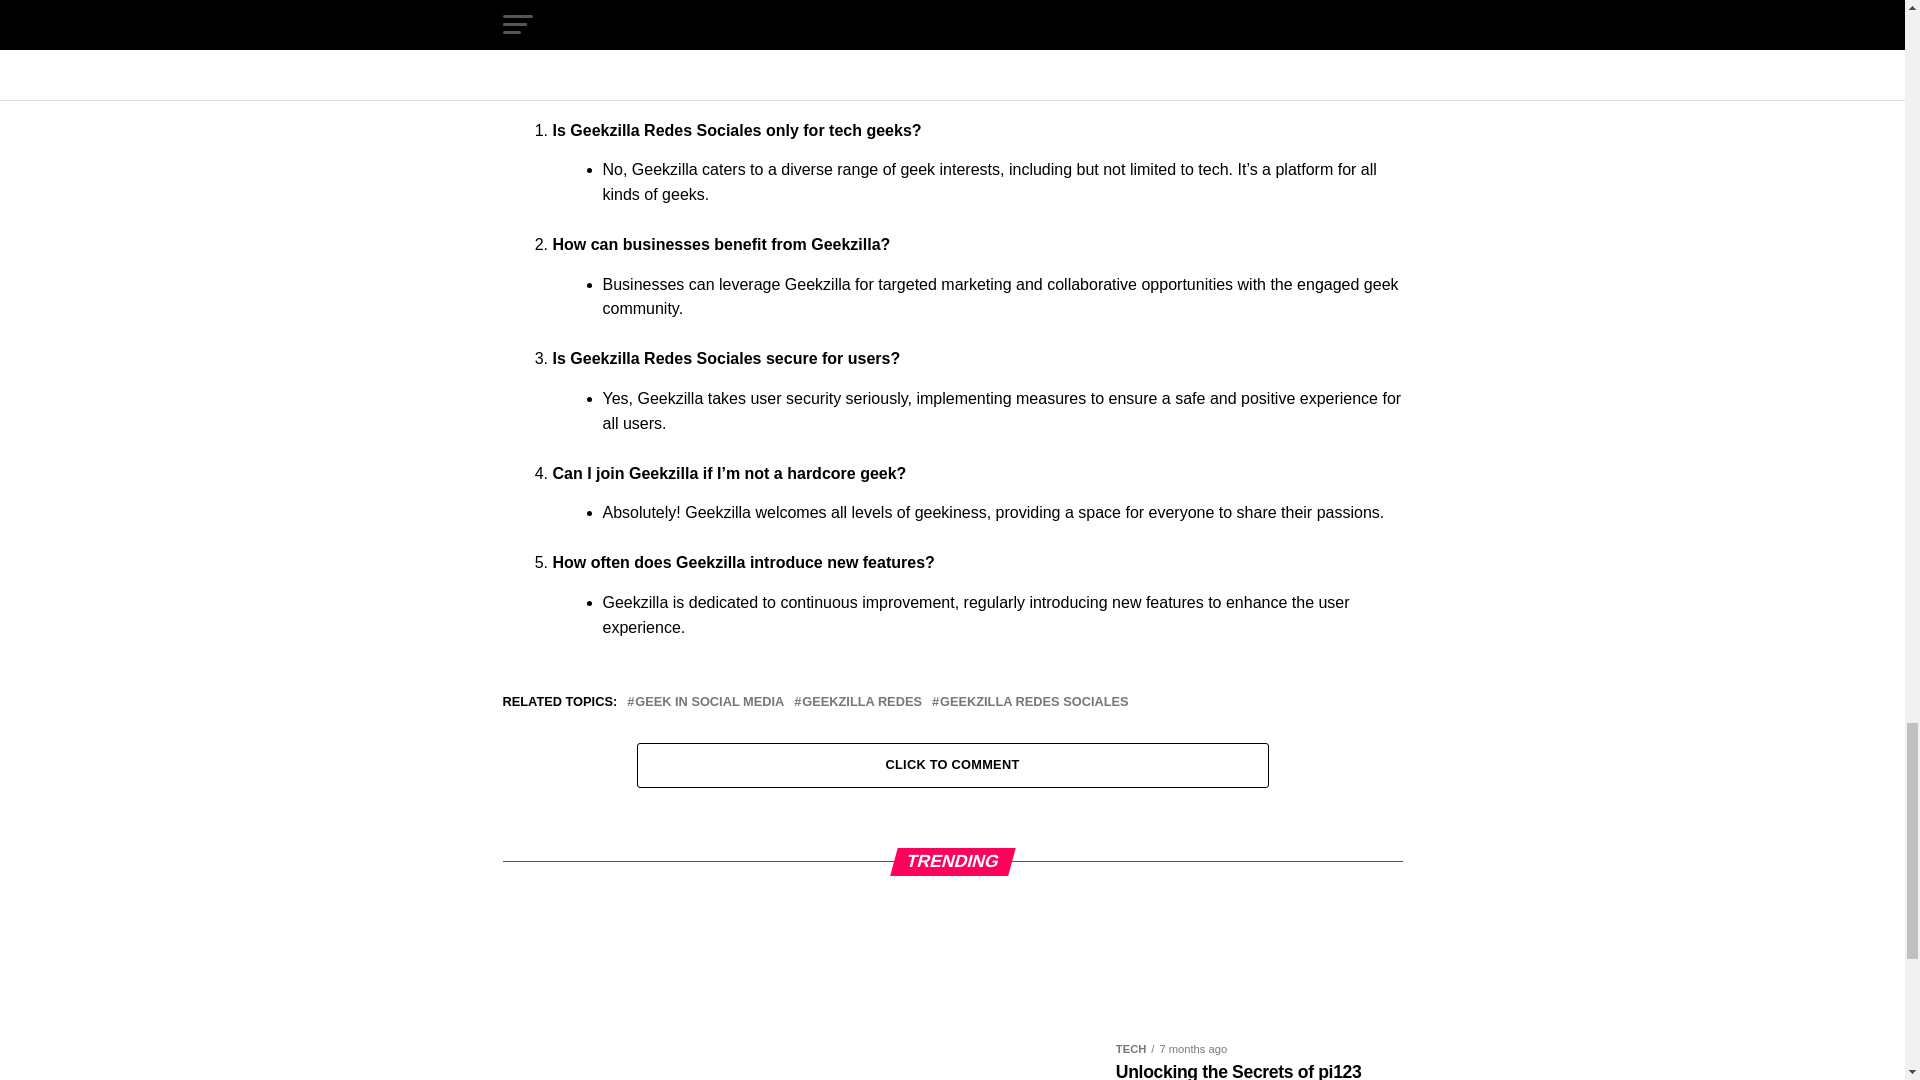 The height and width of the screenshot is (1080, 1920). Describe the element at coordinates (709, 702) in the screenshot. I see `GEEK IN SOCIAL MEDIA` at that location.